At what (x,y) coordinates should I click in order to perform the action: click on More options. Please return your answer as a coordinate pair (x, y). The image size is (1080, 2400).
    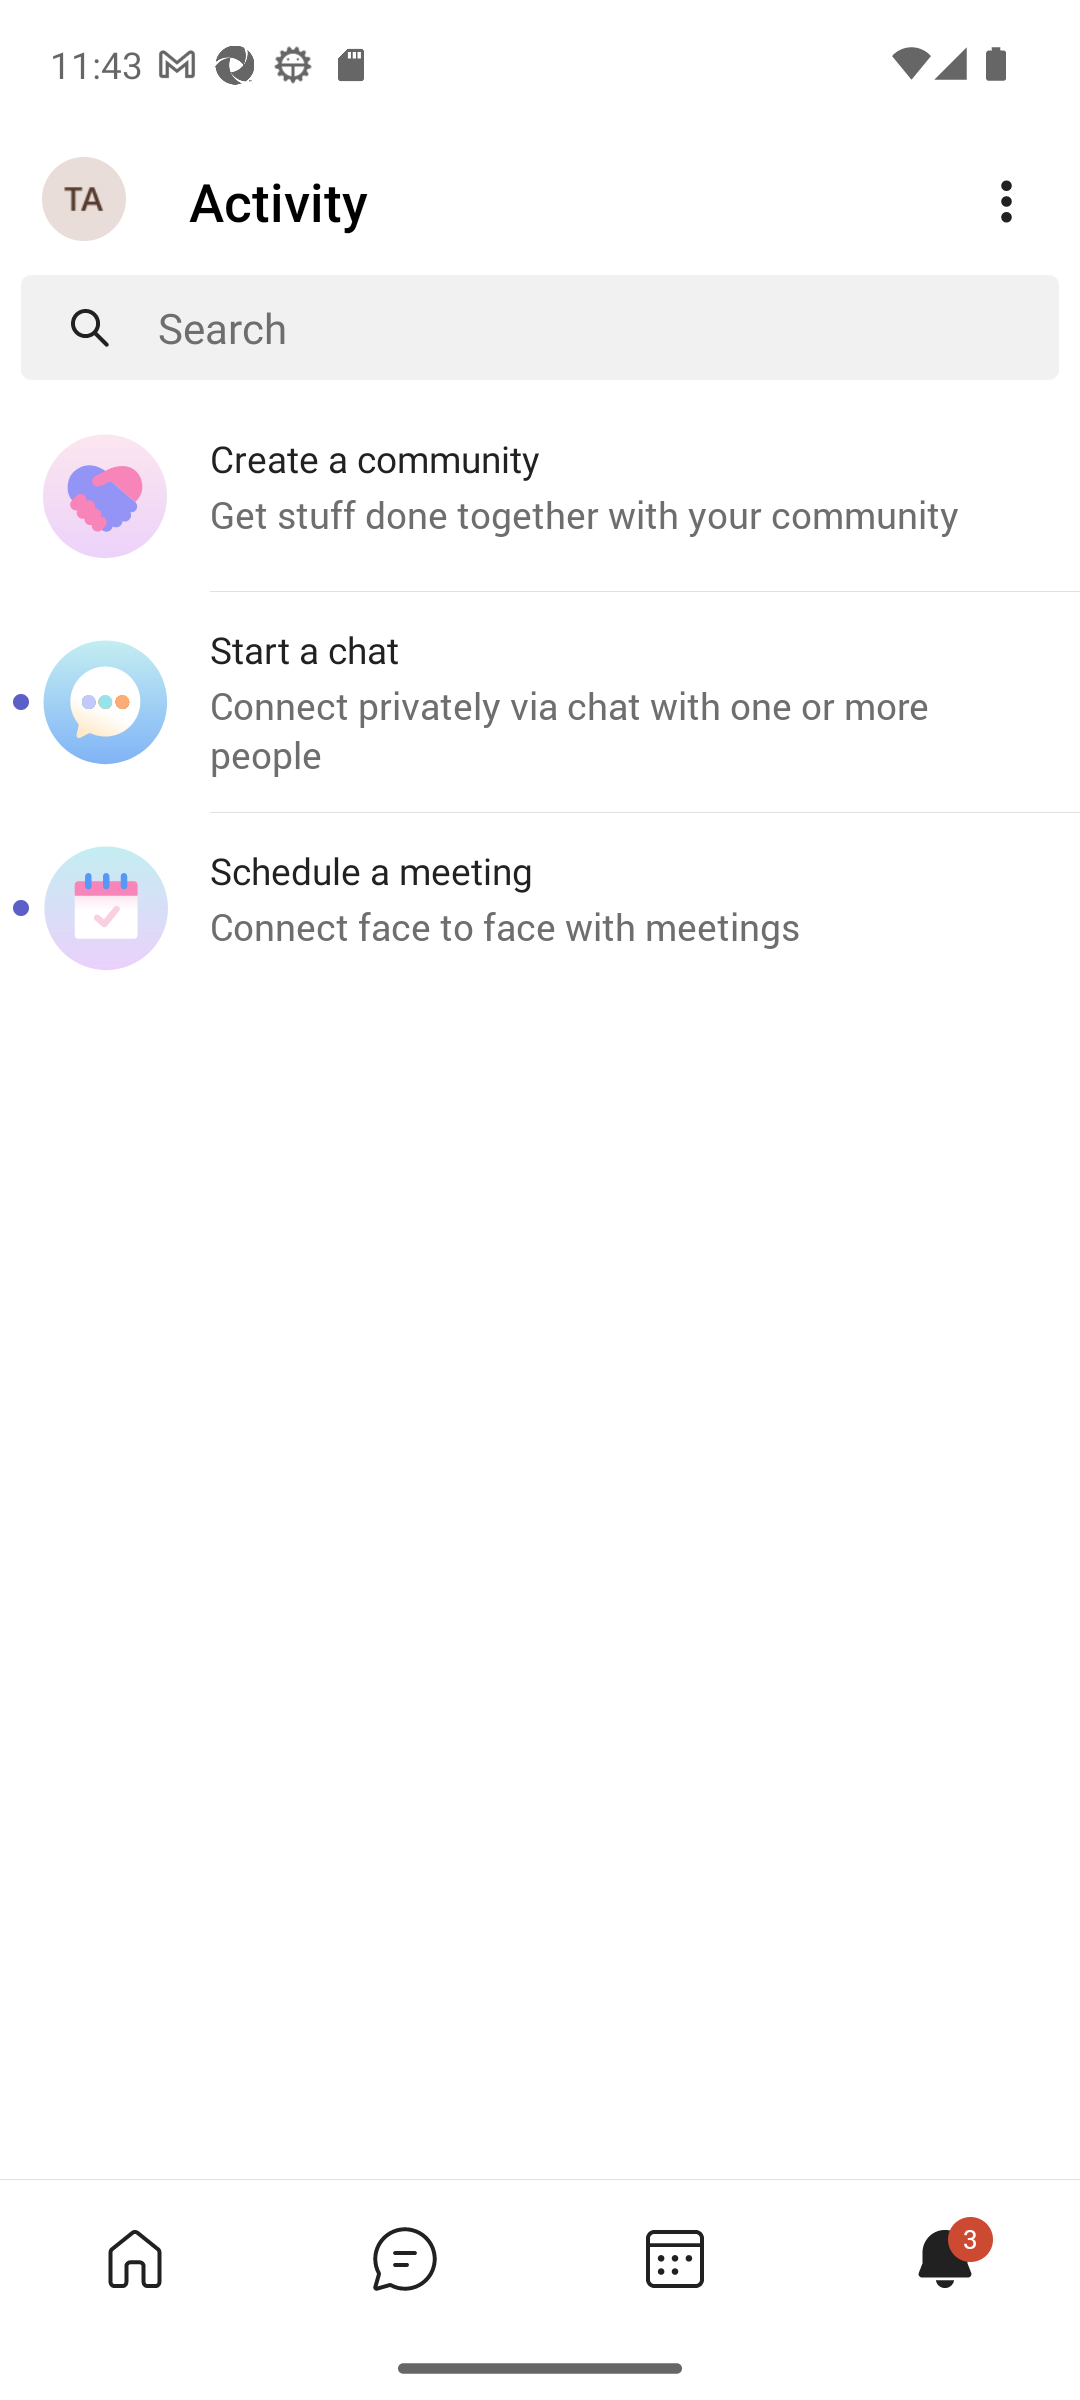
    Looking at the image, I should click on (1006, 202).